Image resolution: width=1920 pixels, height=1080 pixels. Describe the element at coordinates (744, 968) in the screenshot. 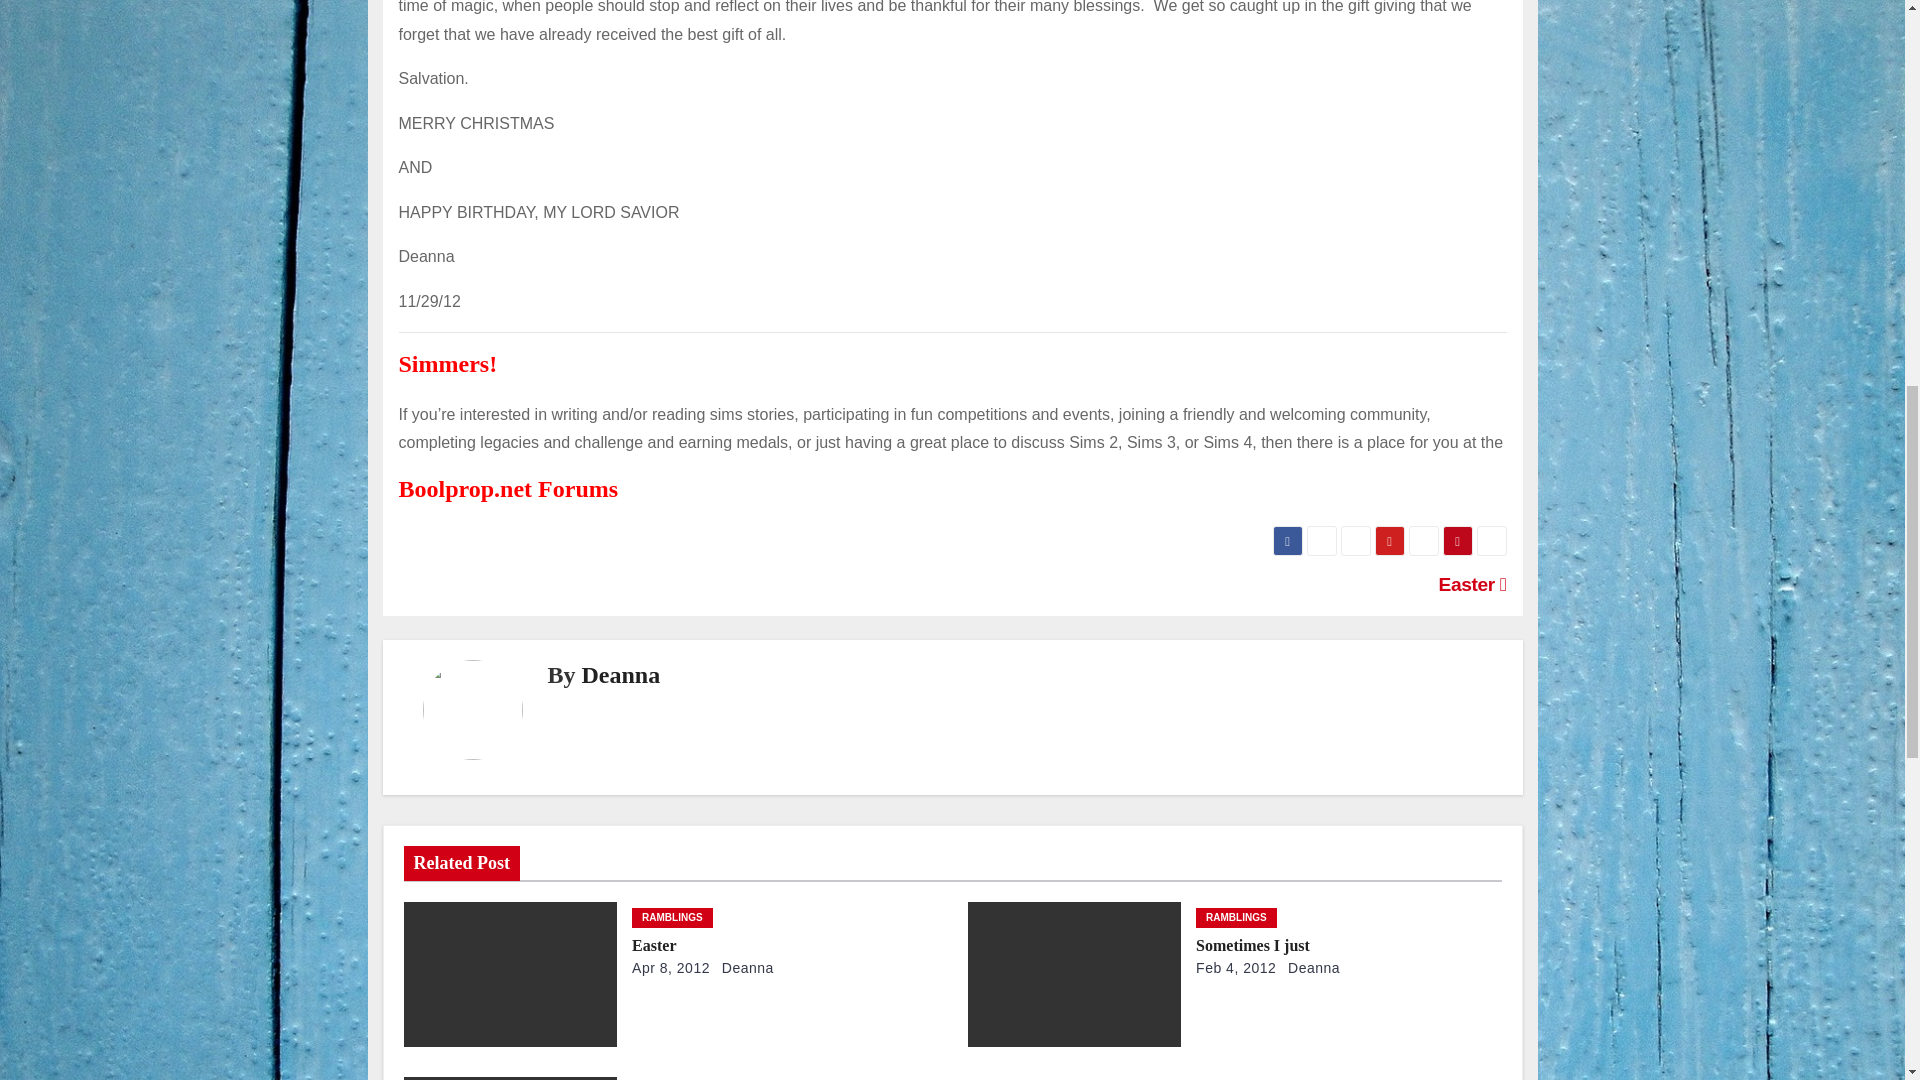

I see `Deanna` at that location.